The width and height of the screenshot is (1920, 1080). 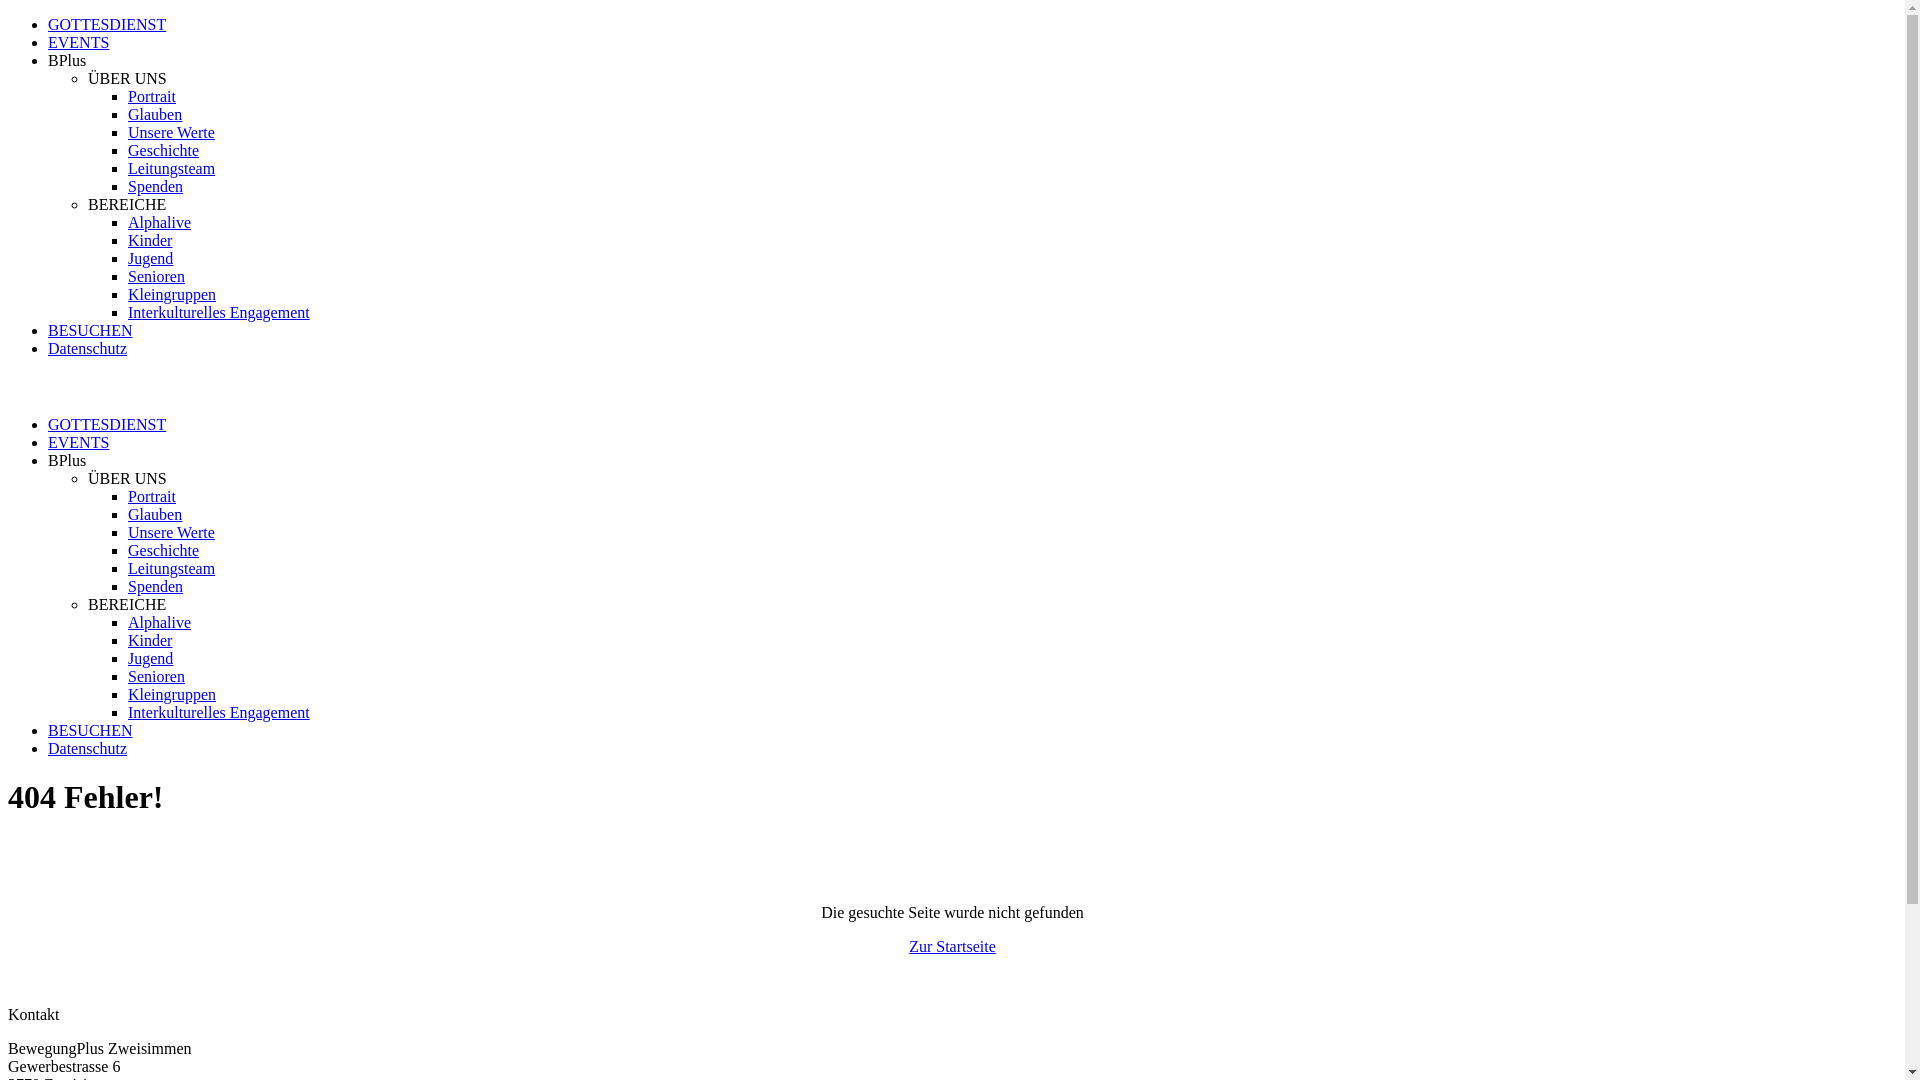 What do you see at coordinates (172, 532) in the screenshot?
I see `Unsere Werte` at bounding box center [172, 532].